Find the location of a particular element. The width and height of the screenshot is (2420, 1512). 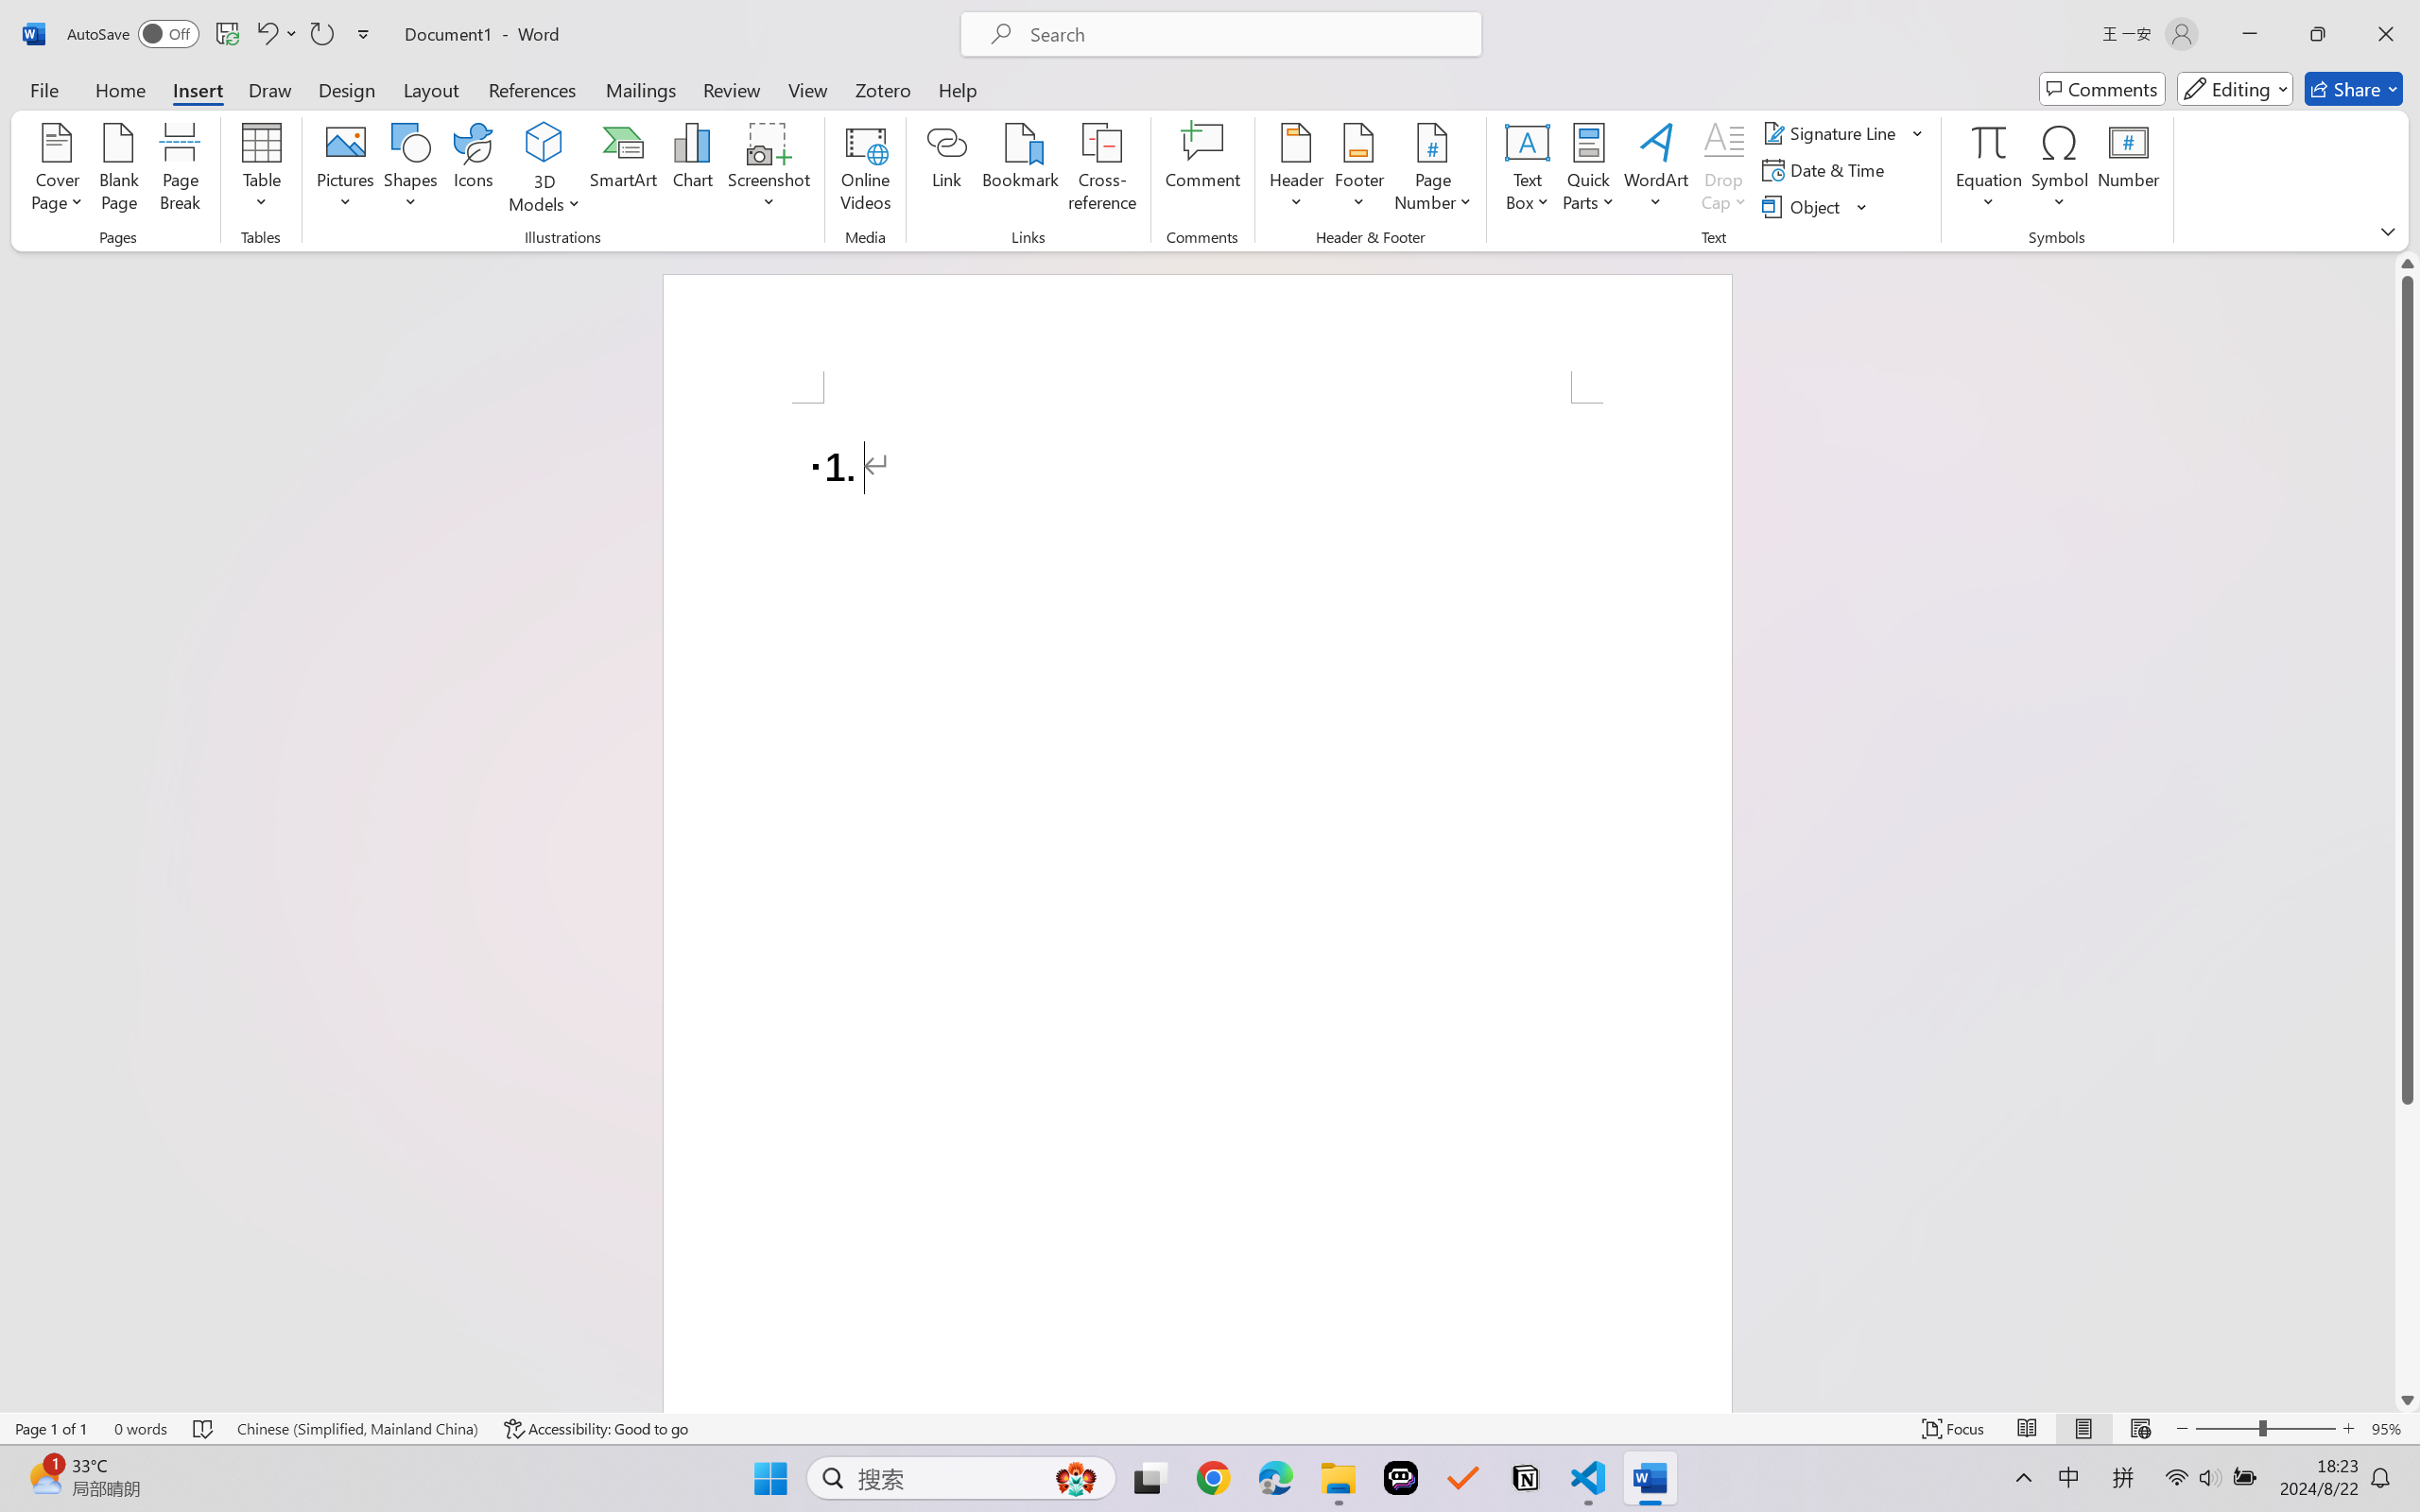

Undo Number Default is located at coordinates (276, 34).